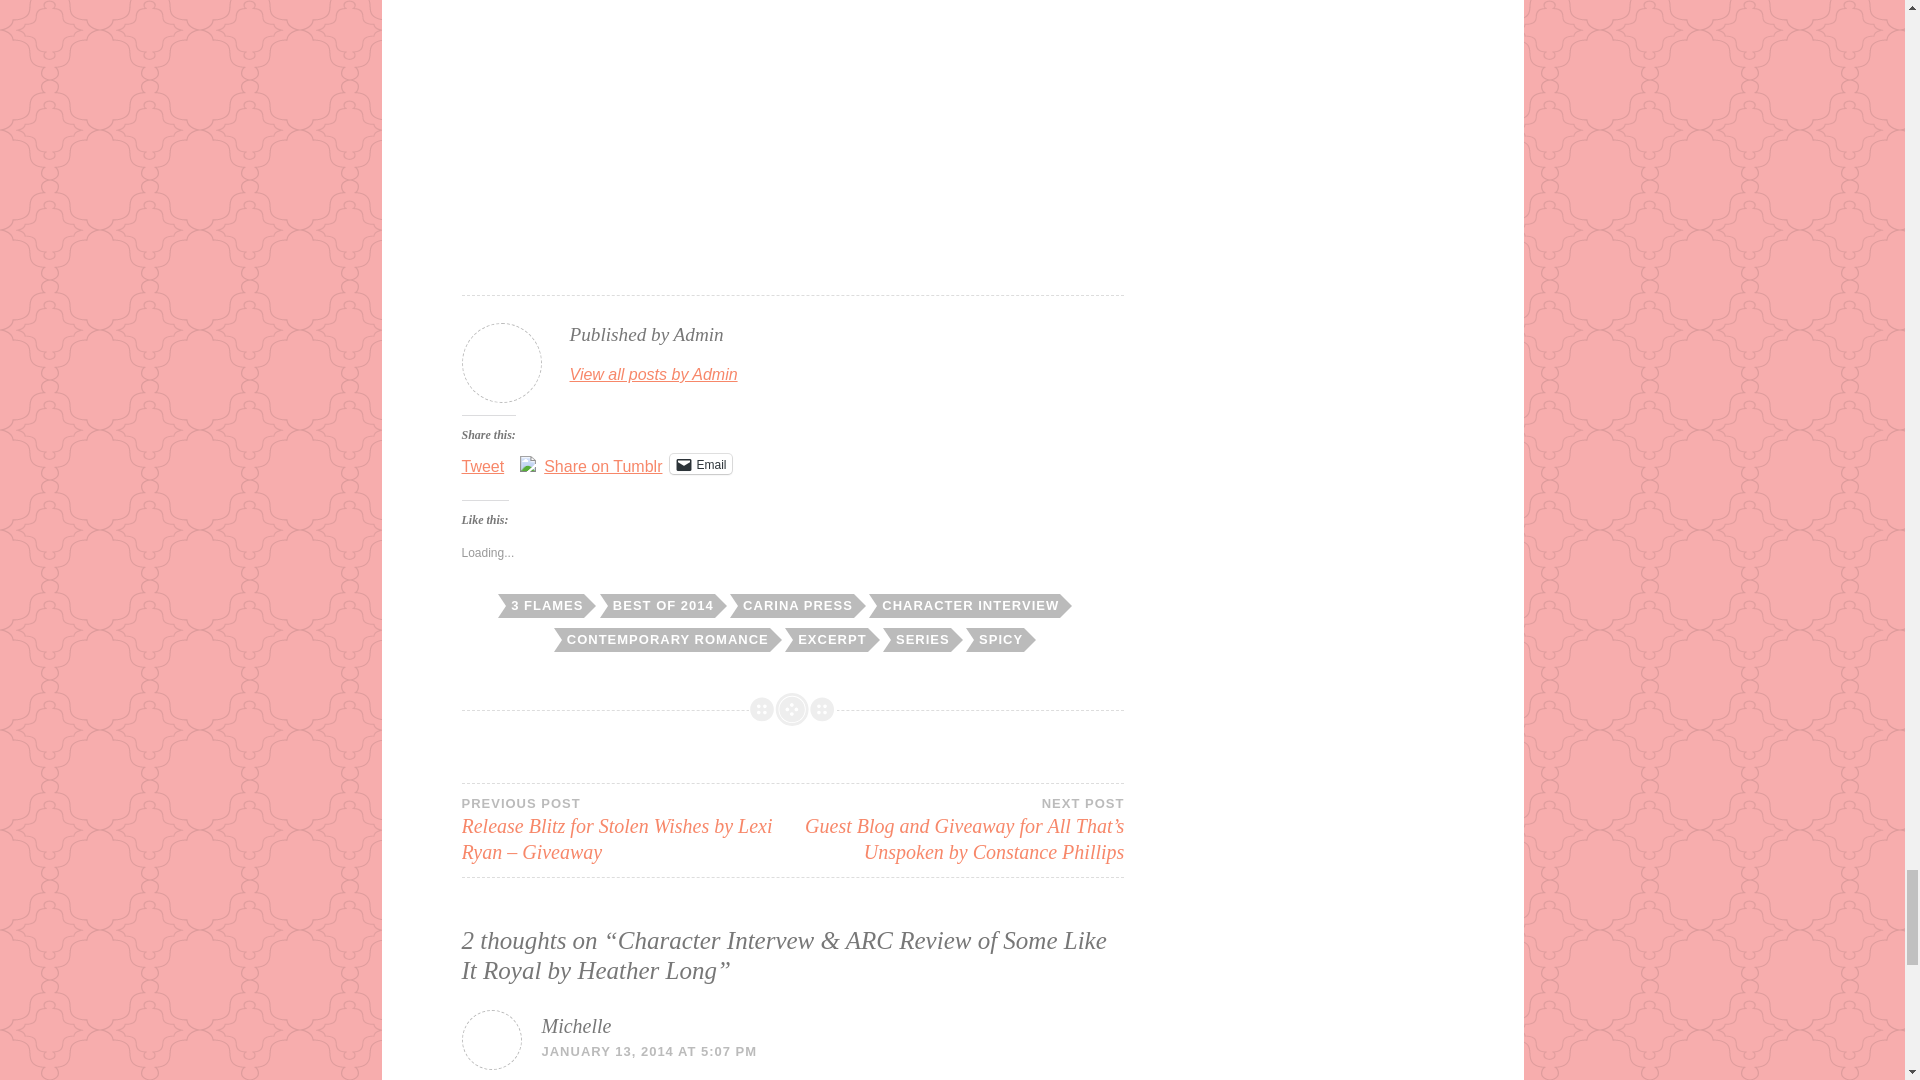  What do you see at coordinates (700, 464) in the screenshot?
I see `Email` at bounding box center [700, 464].